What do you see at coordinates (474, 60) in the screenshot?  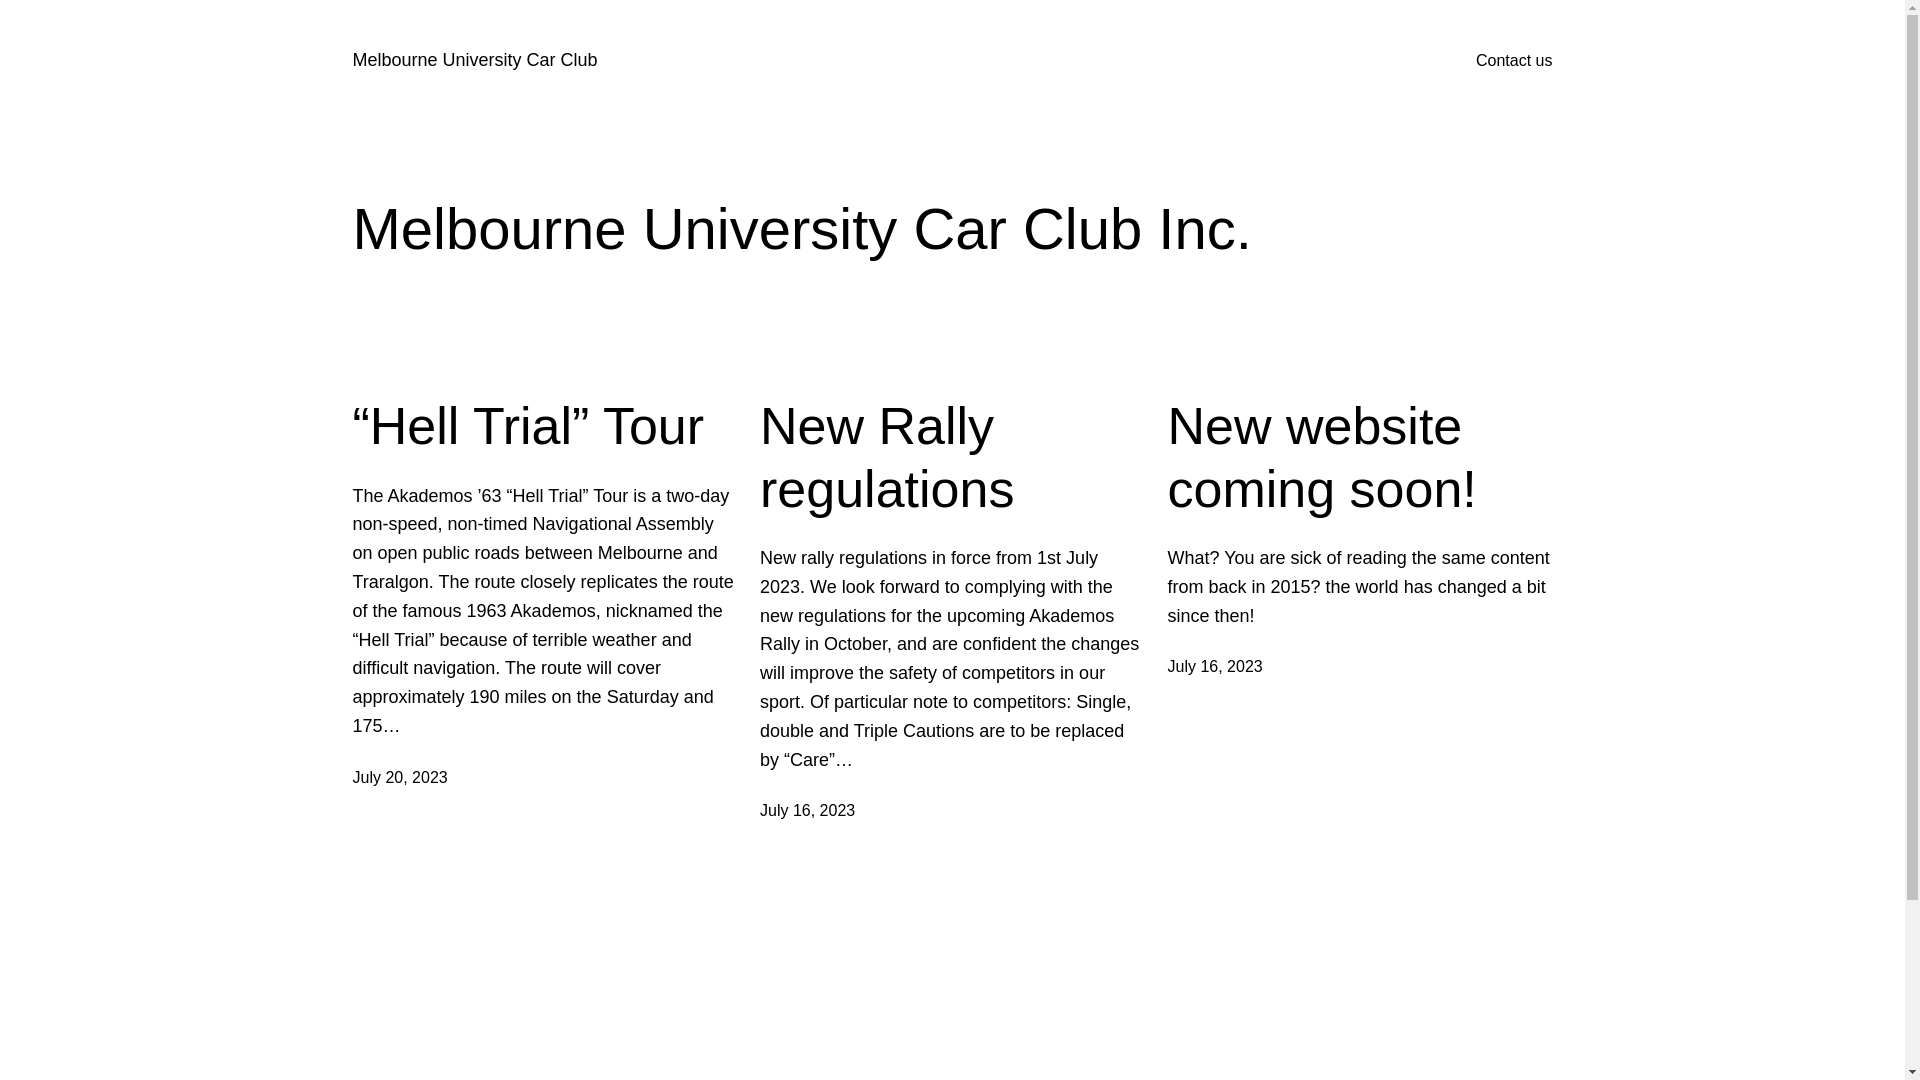 I see `Melbourne University Car Club` at bounding box center [474, 60].